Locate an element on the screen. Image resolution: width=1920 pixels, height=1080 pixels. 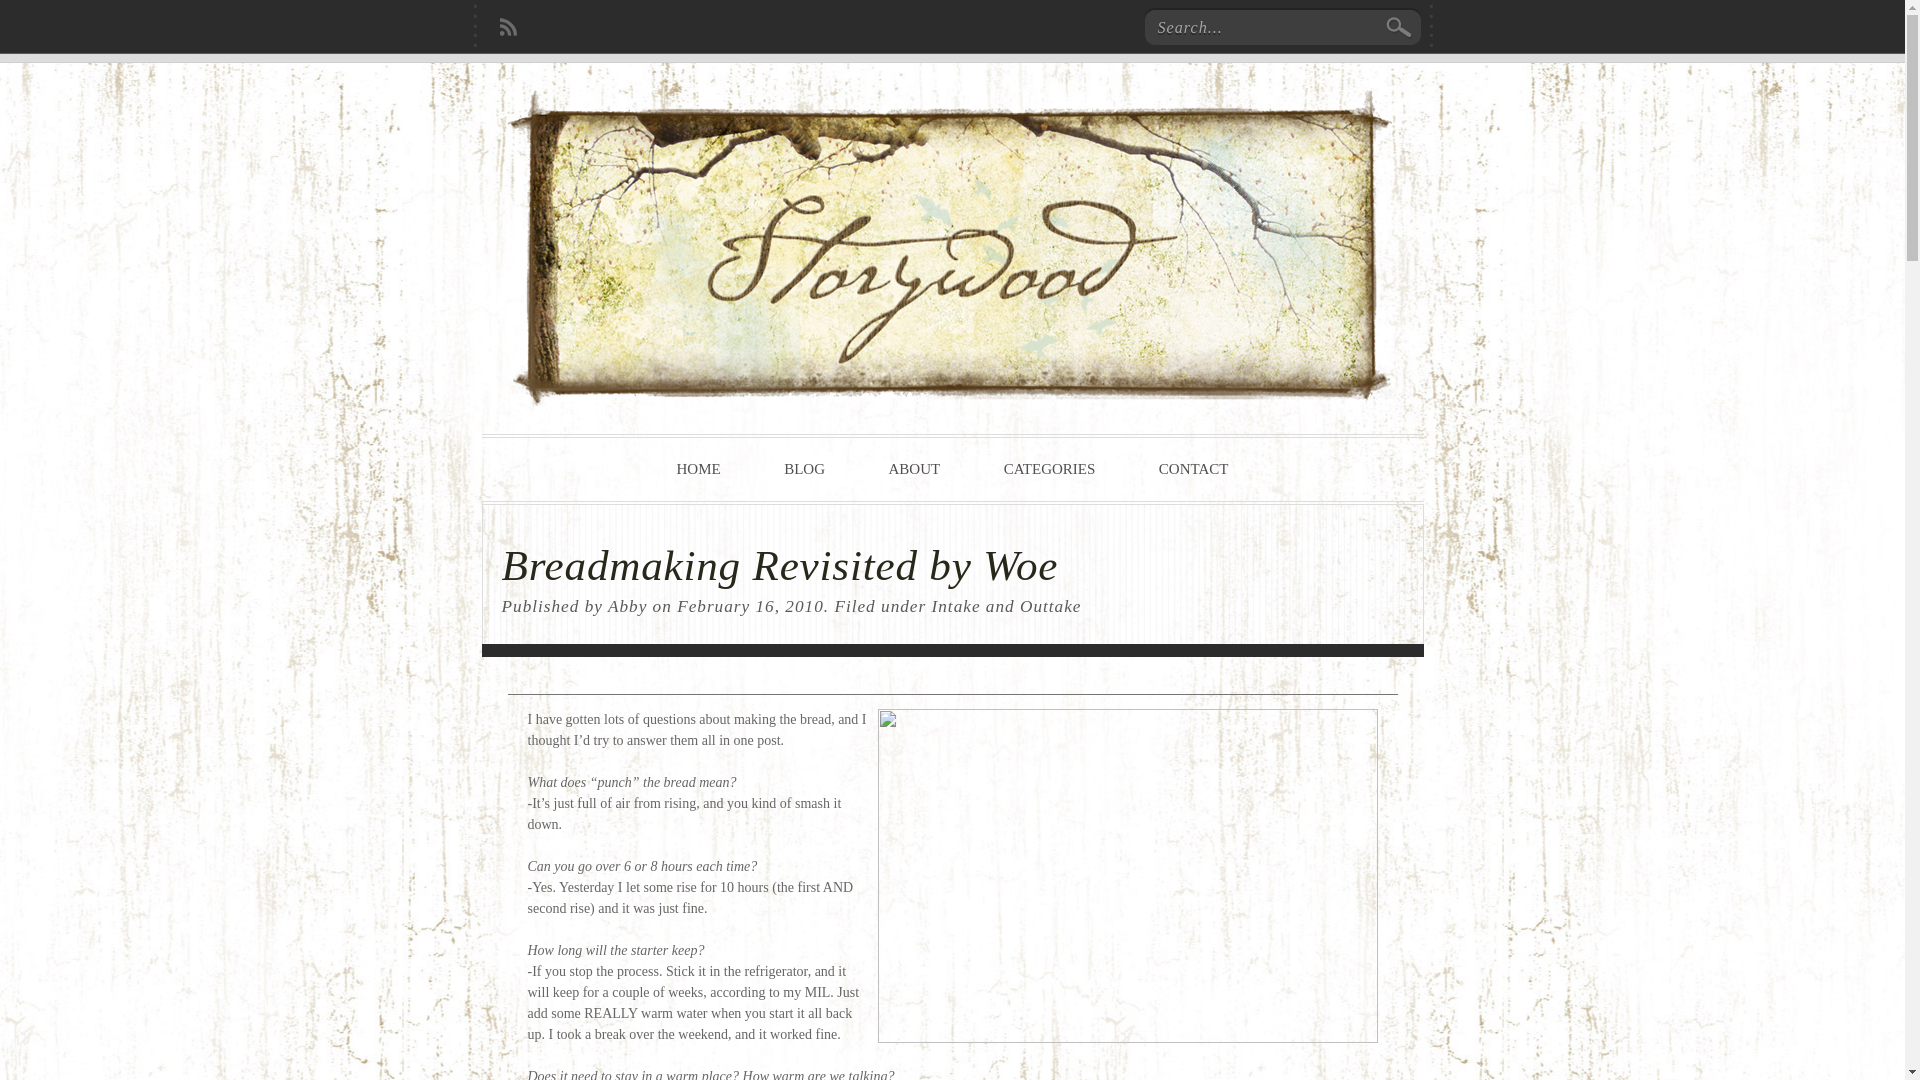
Intake and Outtake is located at coordinates (1006, 606).